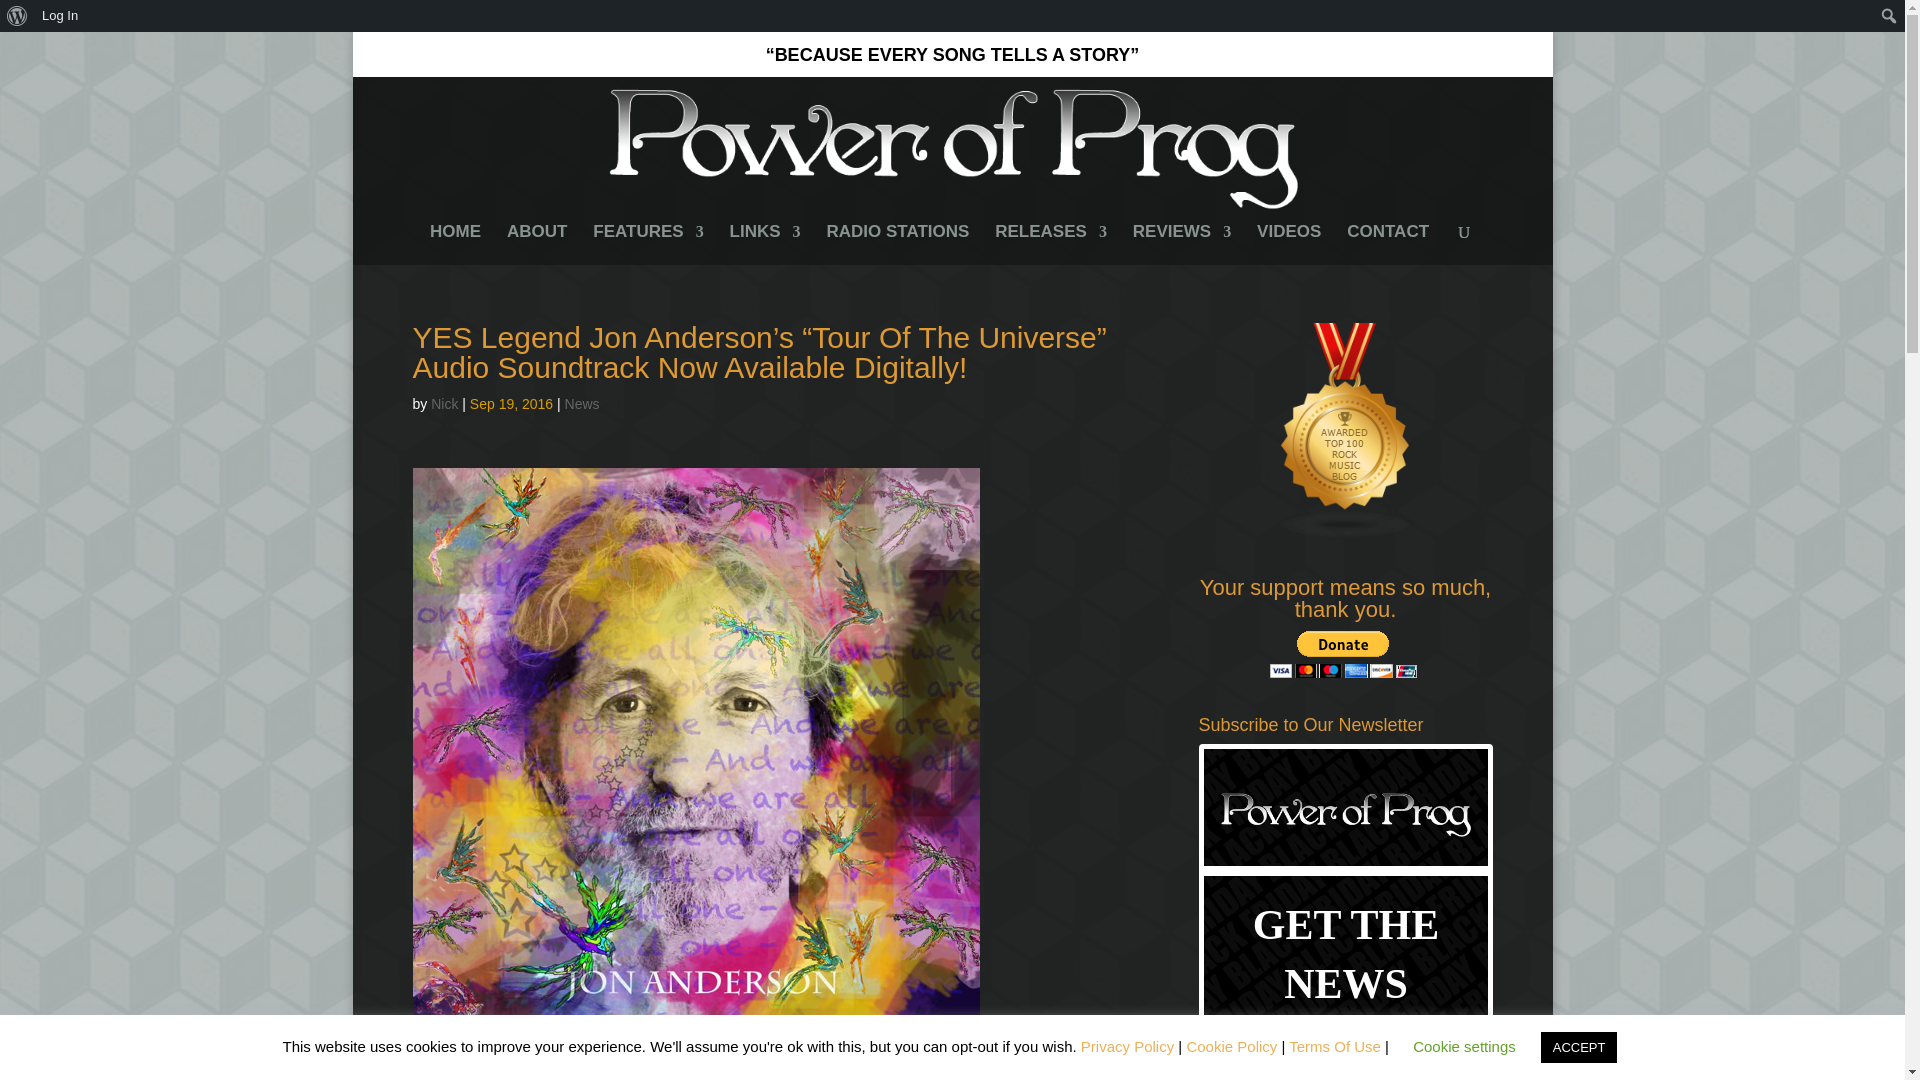 The width and height of the screenshot is (1920, 1080). I want to click on Posts by Nick, so click(444, 404).